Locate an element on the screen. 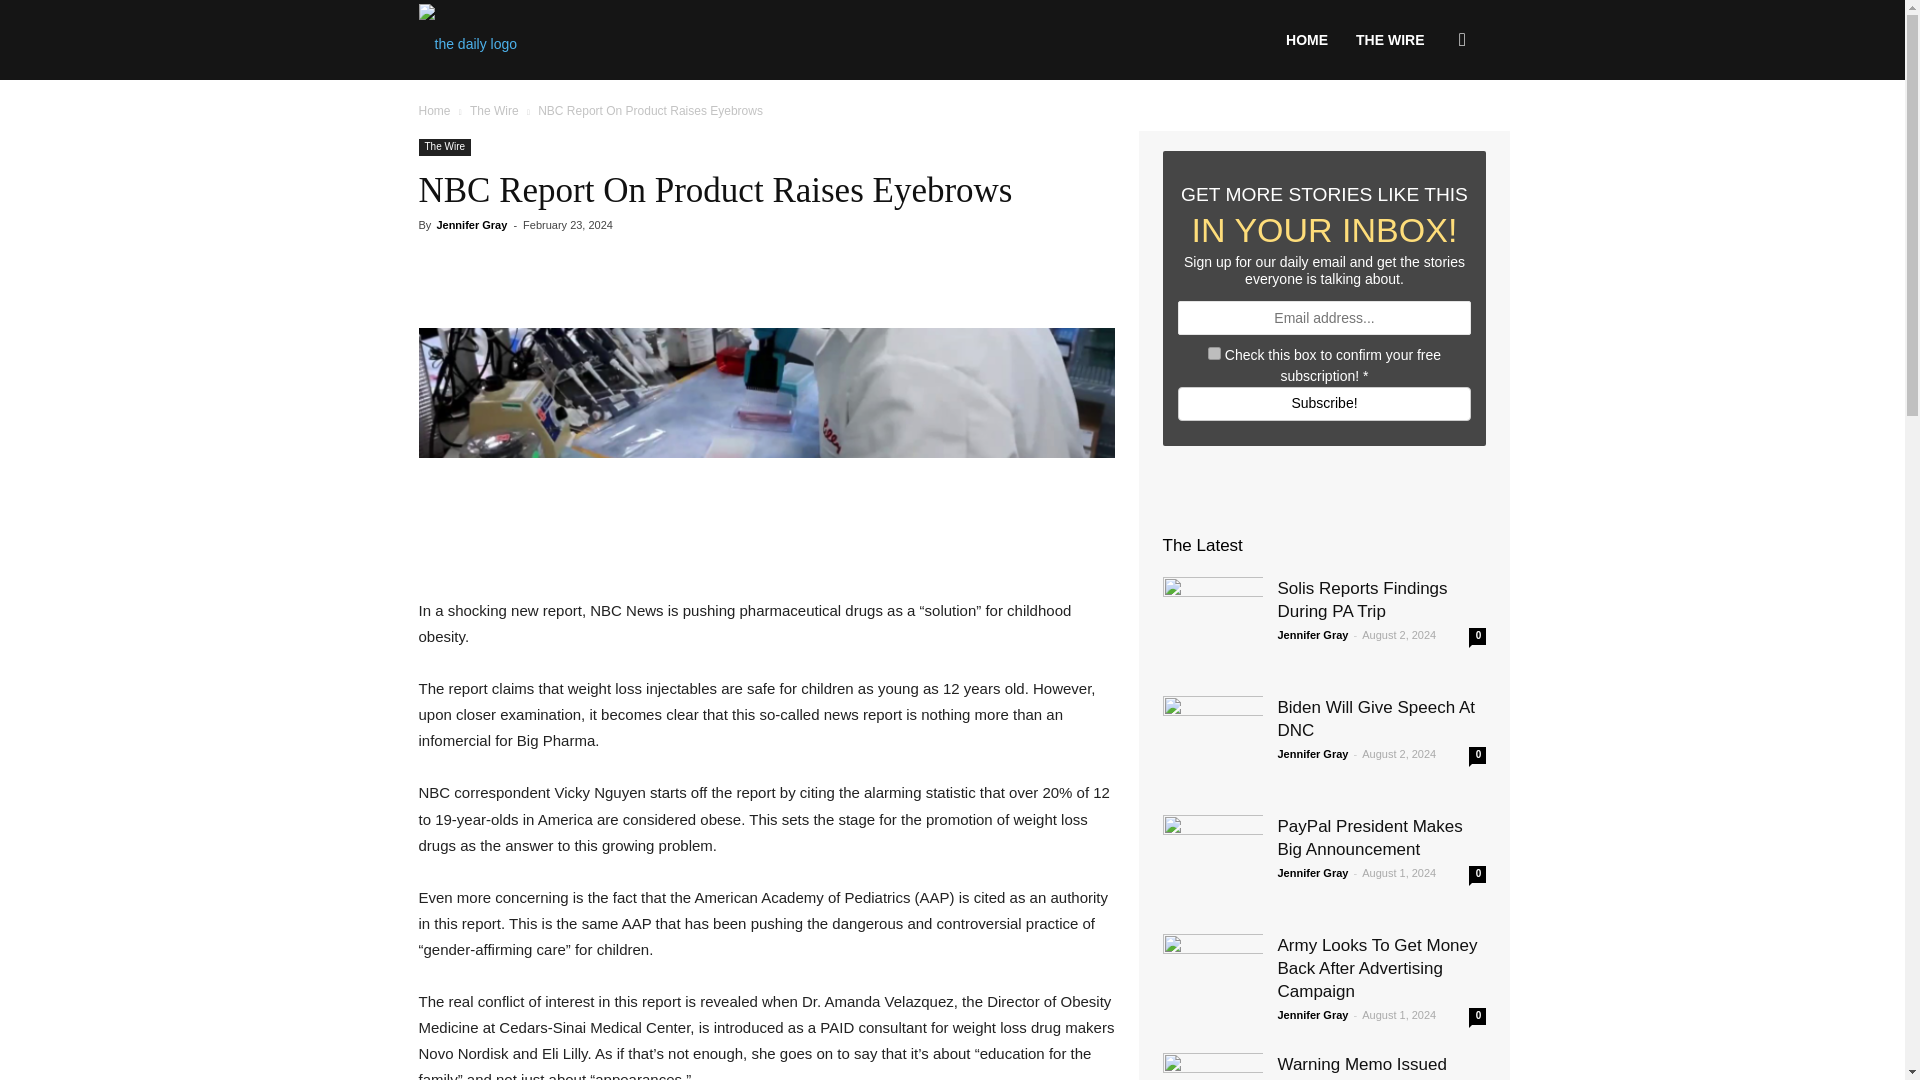 This screenshot has height=1080, width=1920. THE WIRE is located at coordinates (1390, 40).